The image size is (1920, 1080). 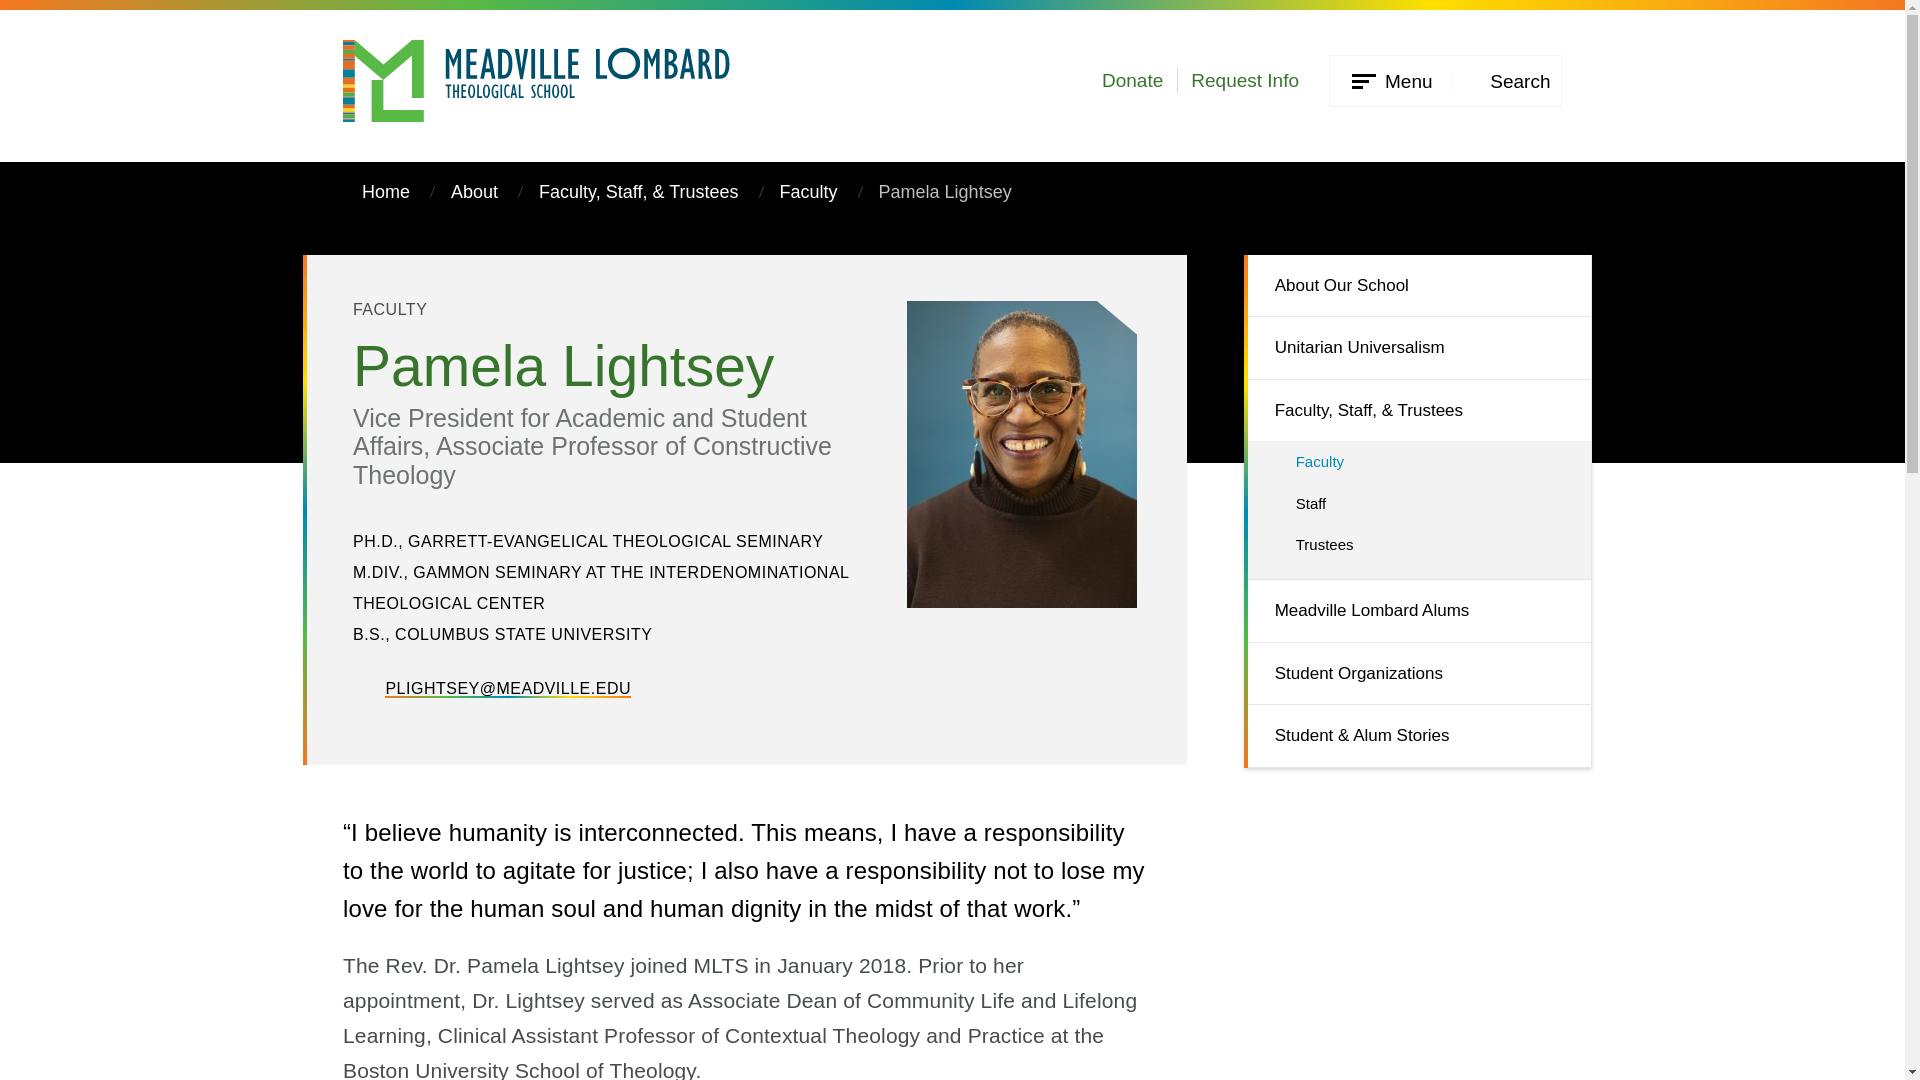 I want to click on About, so click(x=474, y=192).